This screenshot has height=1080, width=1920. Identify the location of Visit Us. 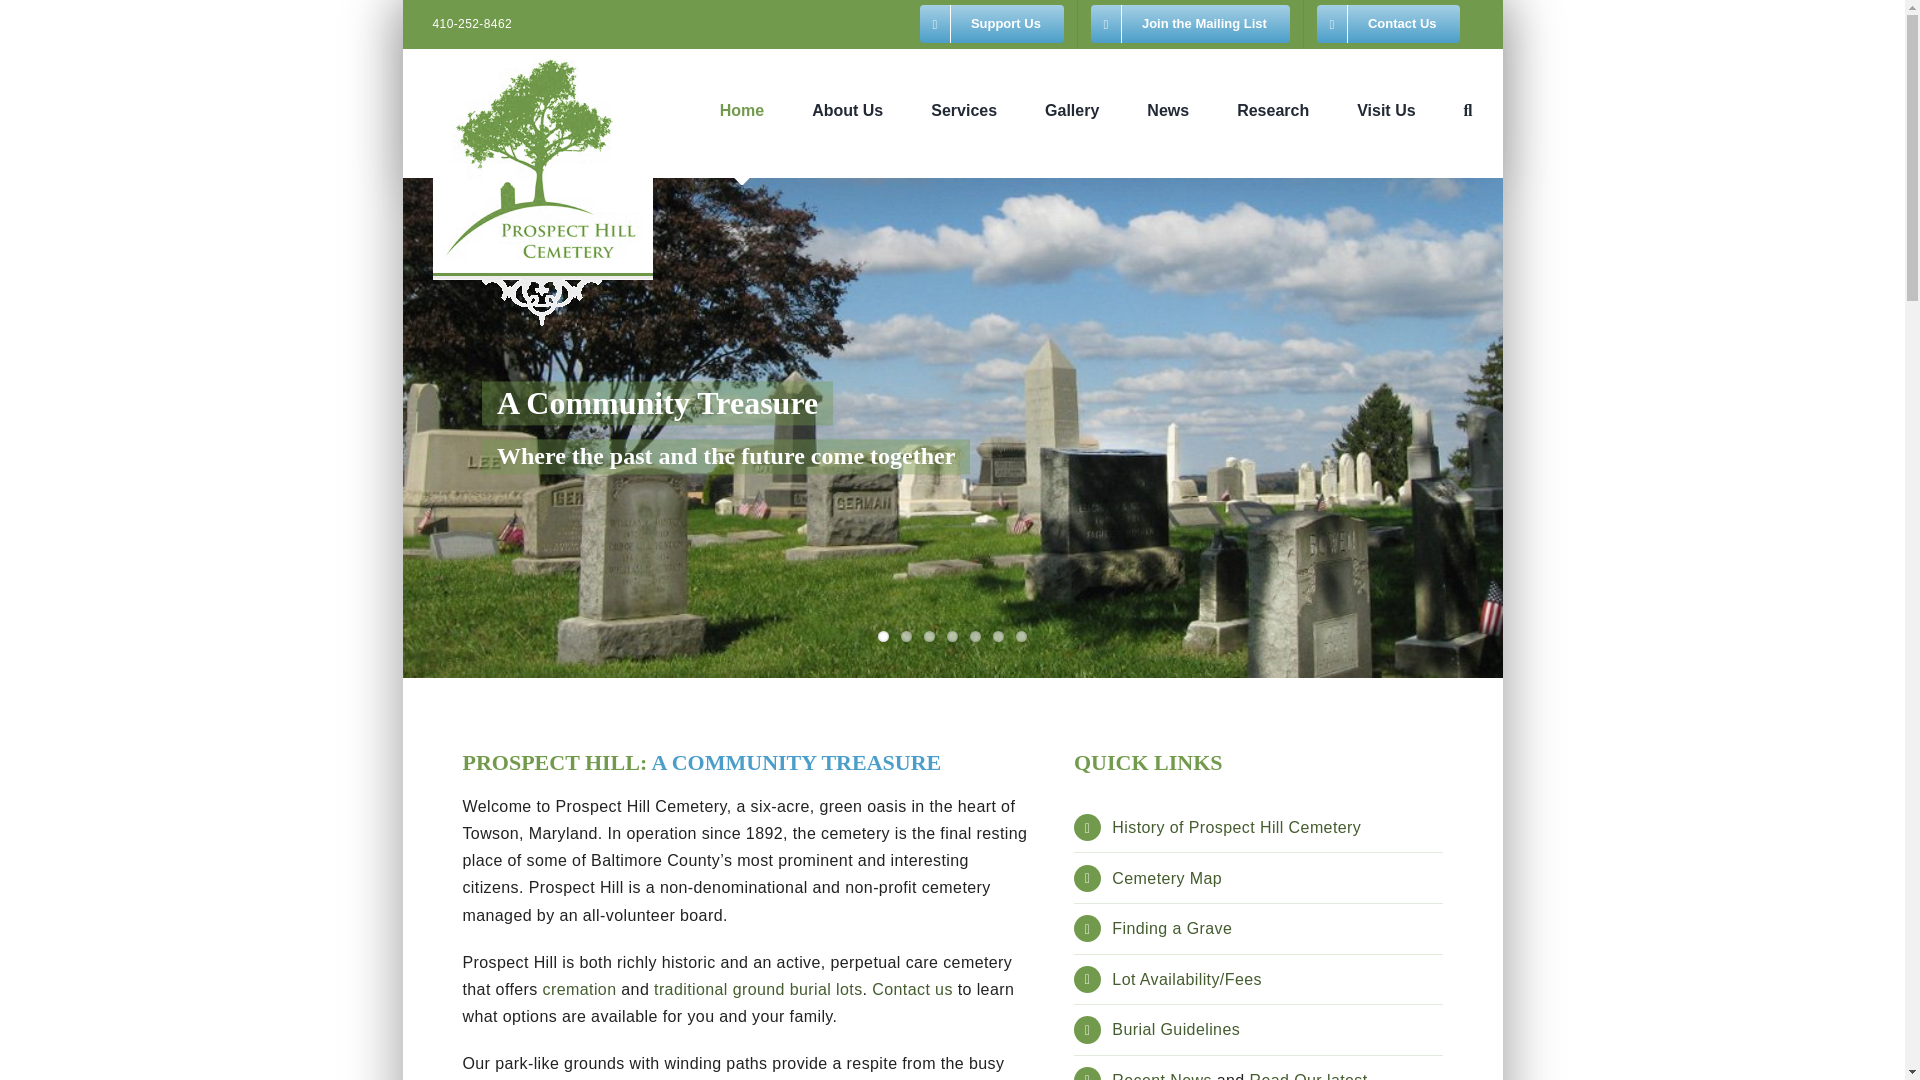
(1386, 110).